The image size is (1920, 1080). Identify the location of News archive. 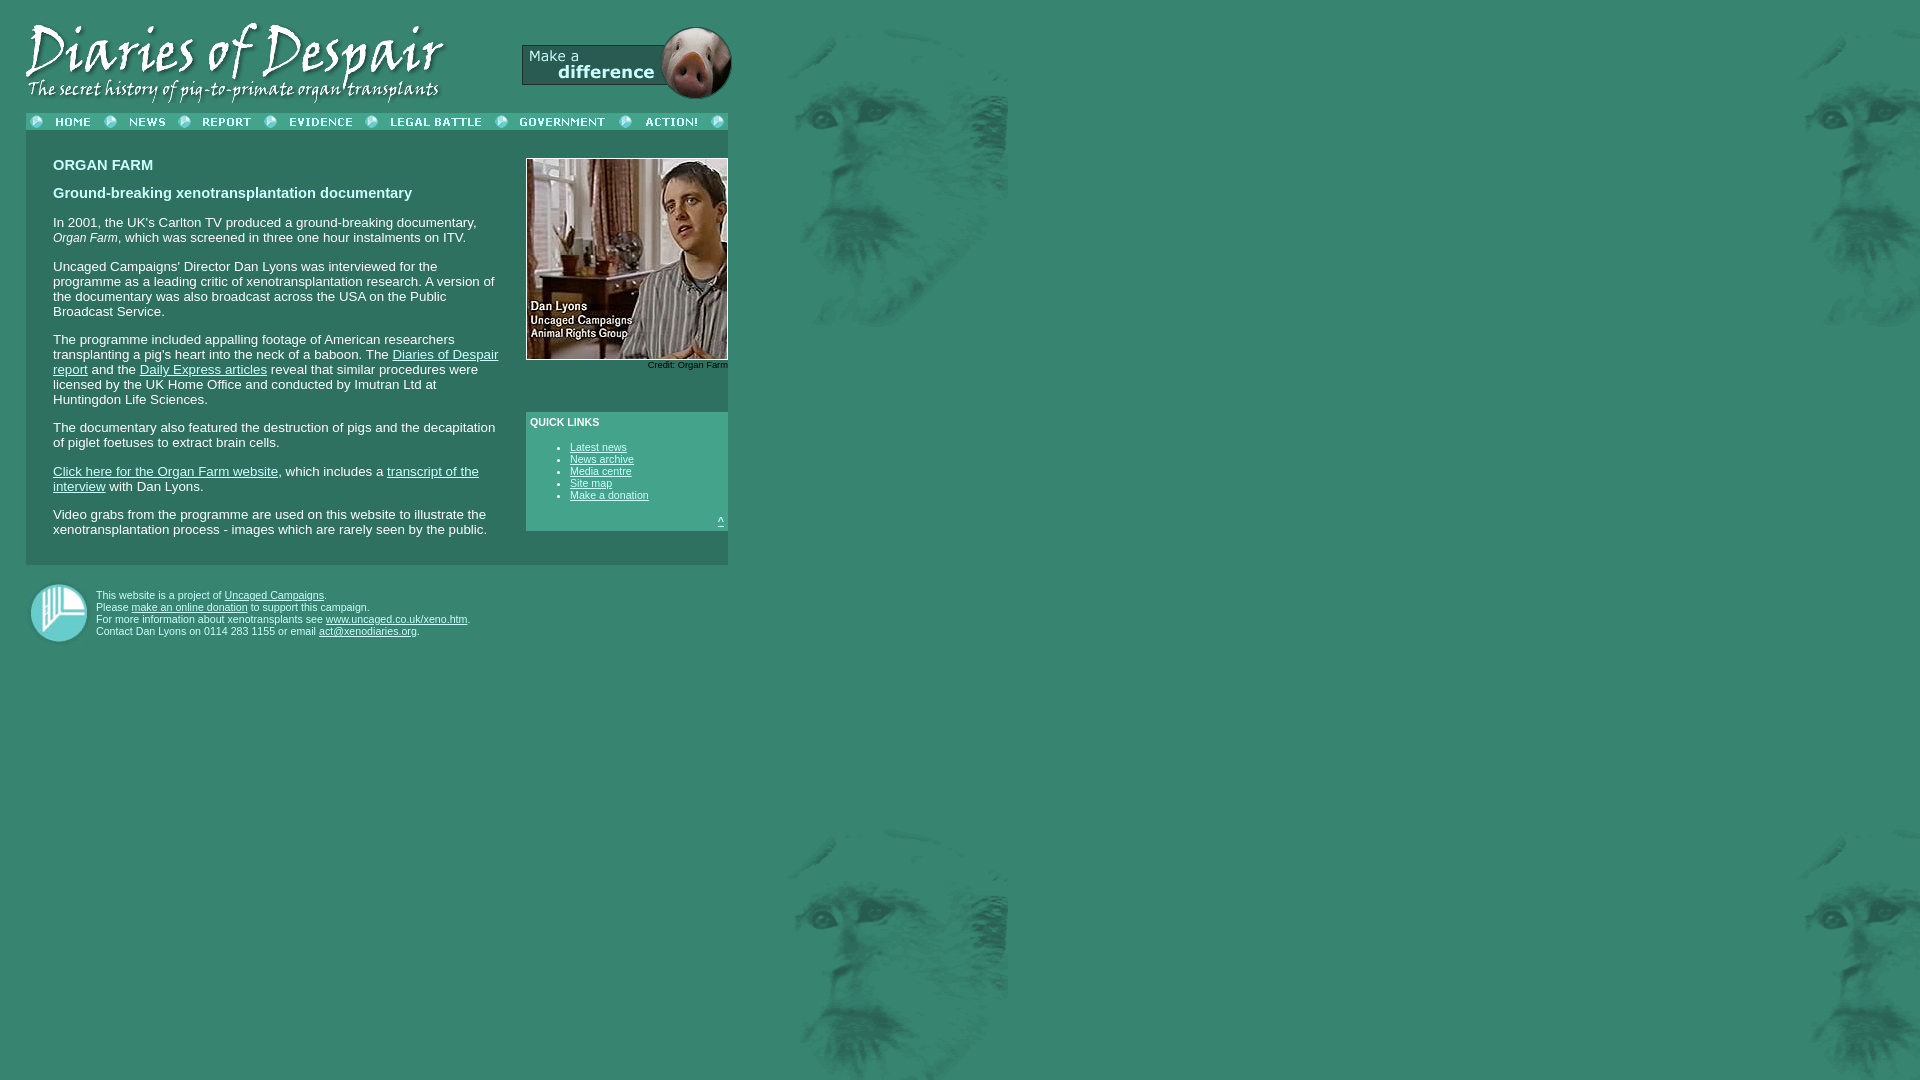
(602, 458).